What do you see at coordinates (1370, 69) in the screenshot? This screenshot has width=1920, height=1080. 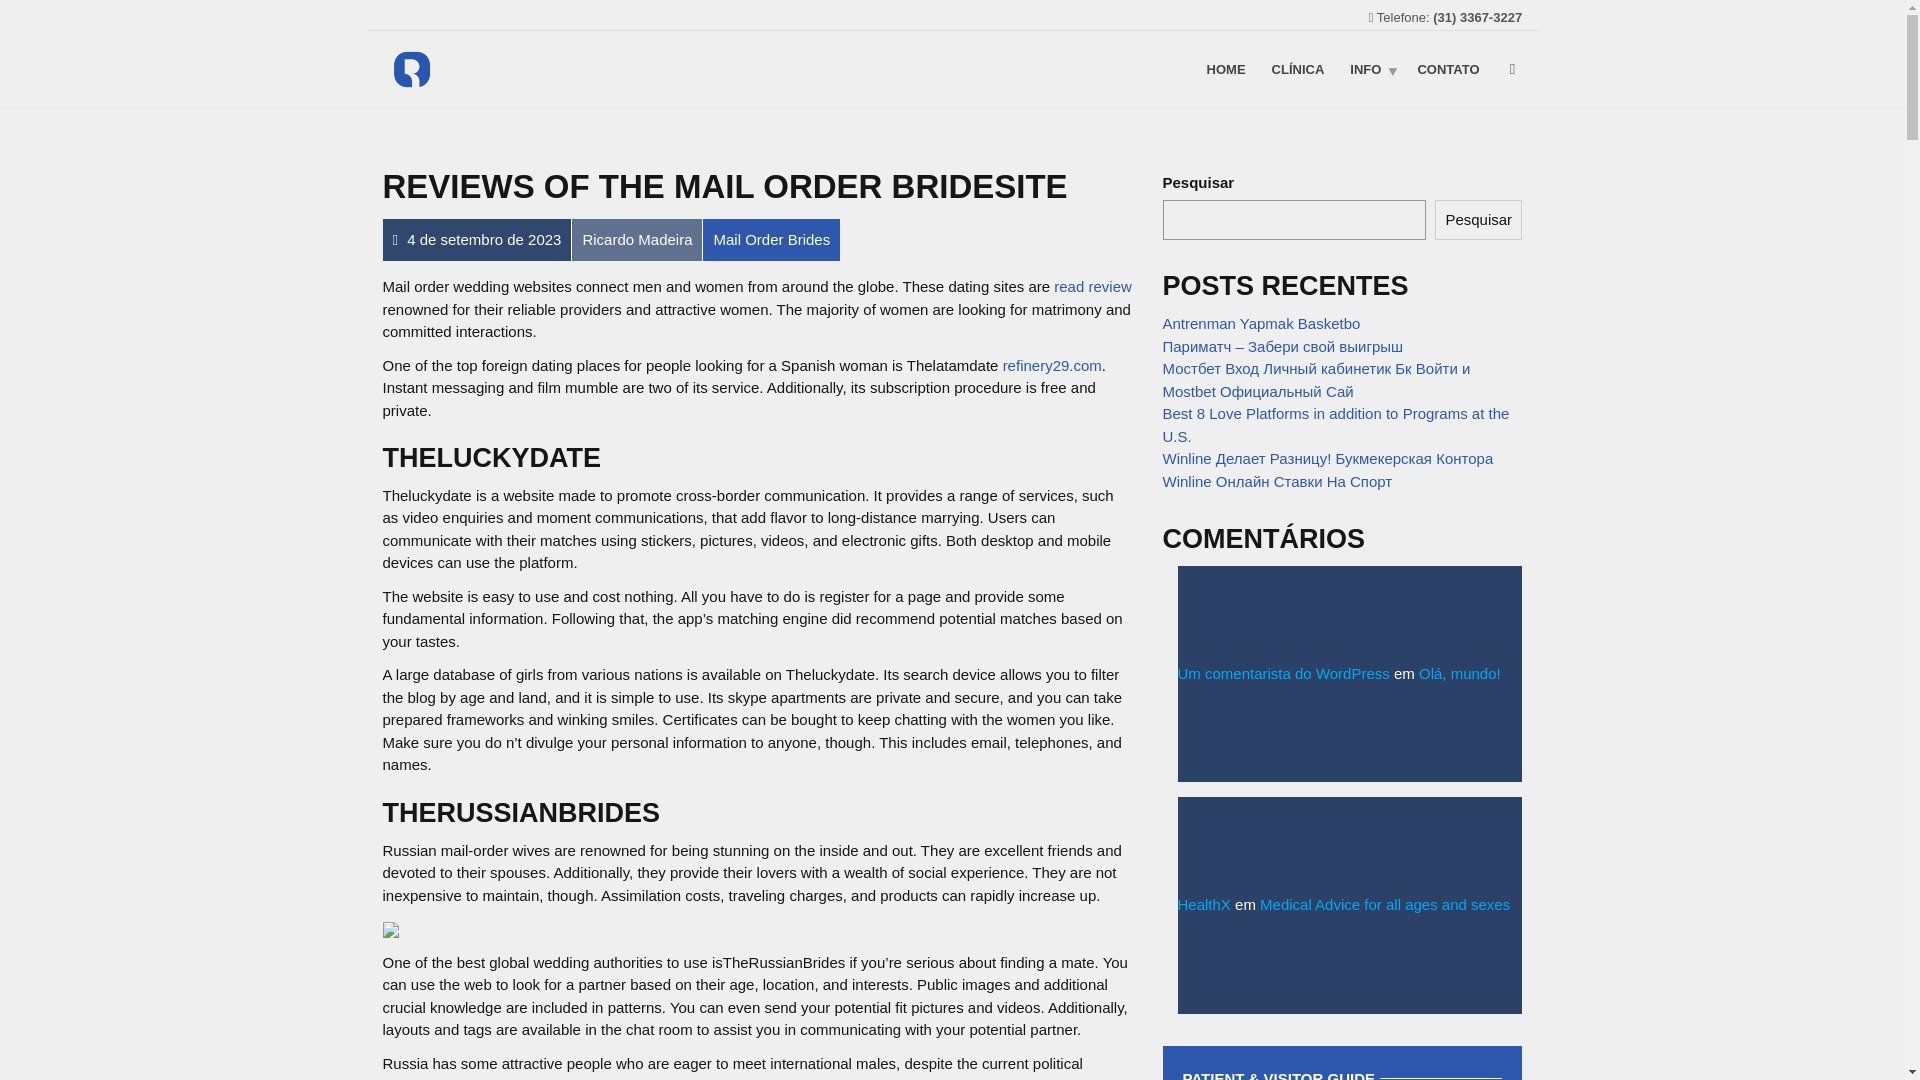 I see `INFO` at bounding box center [1370, 69].